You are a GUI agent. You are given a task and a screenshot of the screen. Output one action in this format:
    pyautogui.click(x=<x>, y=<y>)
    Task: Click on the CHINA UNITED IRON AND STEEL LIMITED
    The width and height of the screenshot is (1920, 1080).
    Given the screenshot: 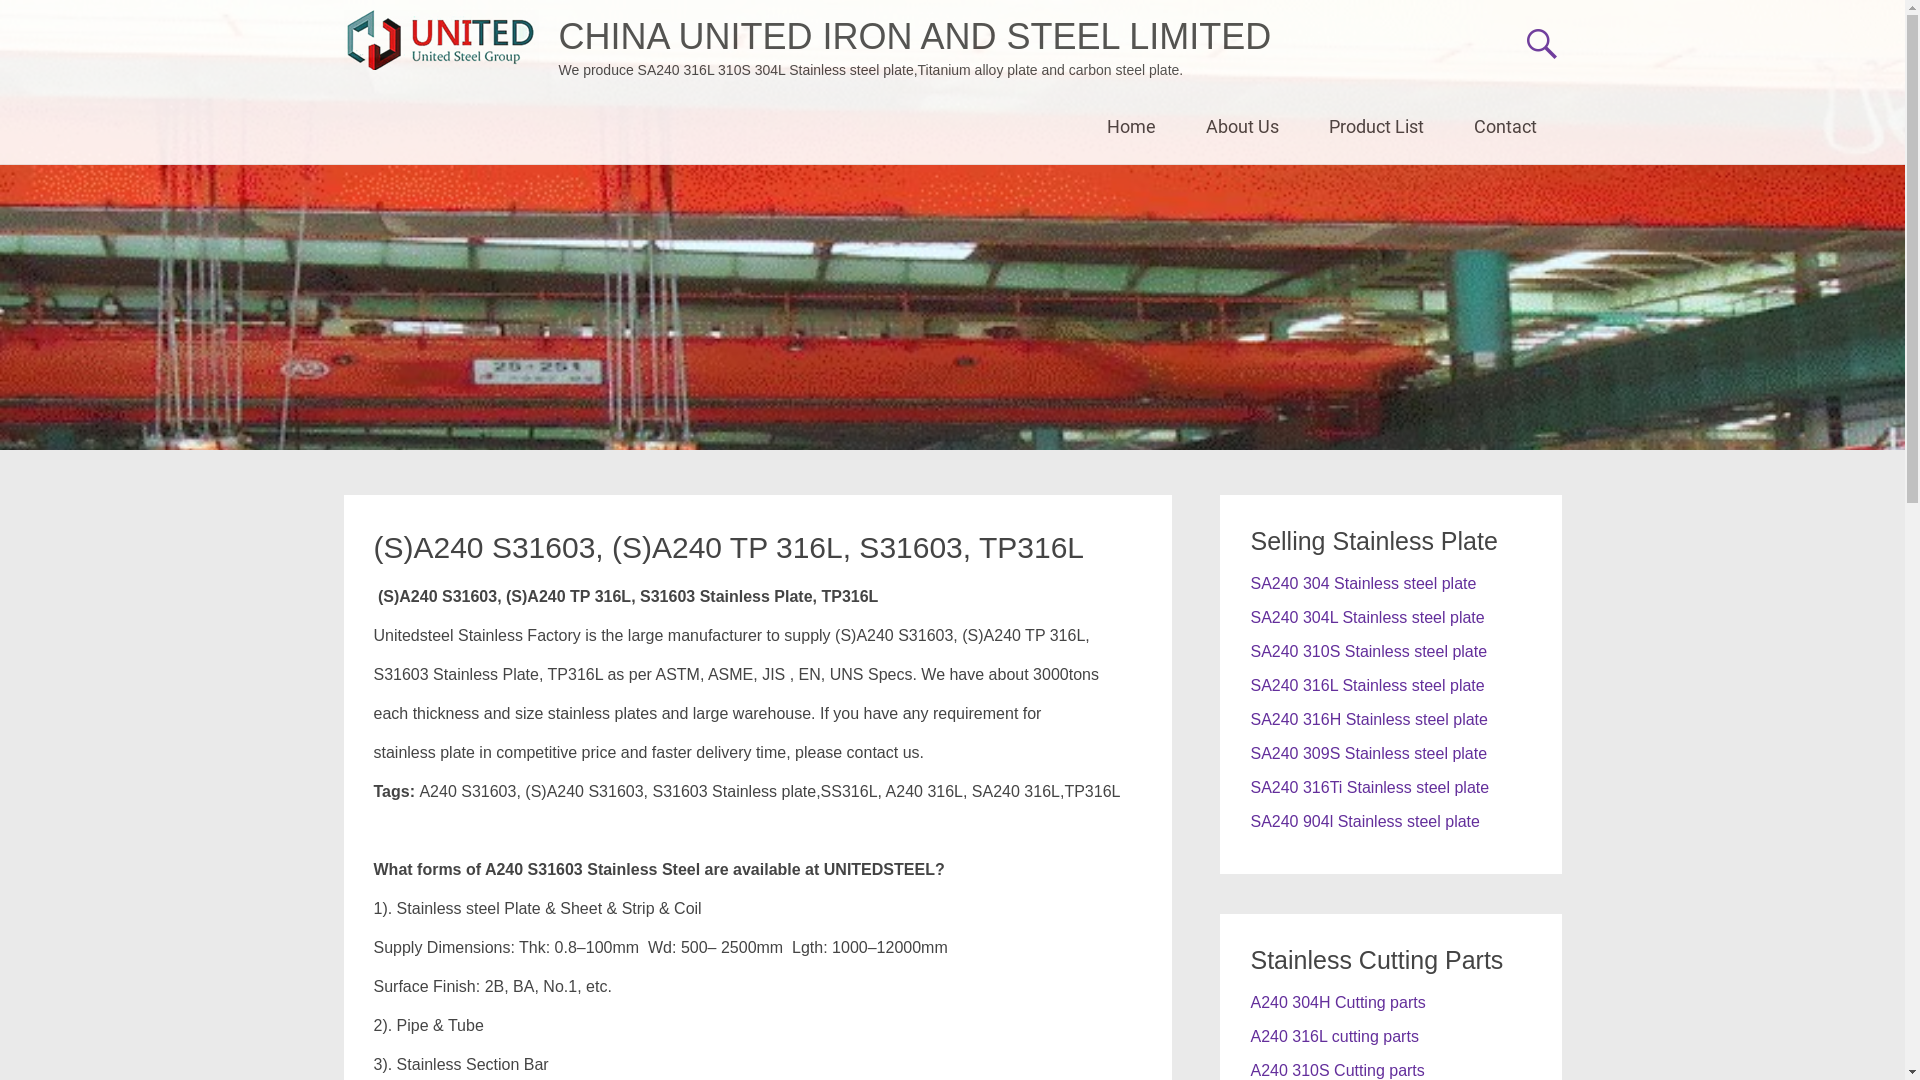 What is the action you would take?
    pyautogui.click(x=914, y=36)
    